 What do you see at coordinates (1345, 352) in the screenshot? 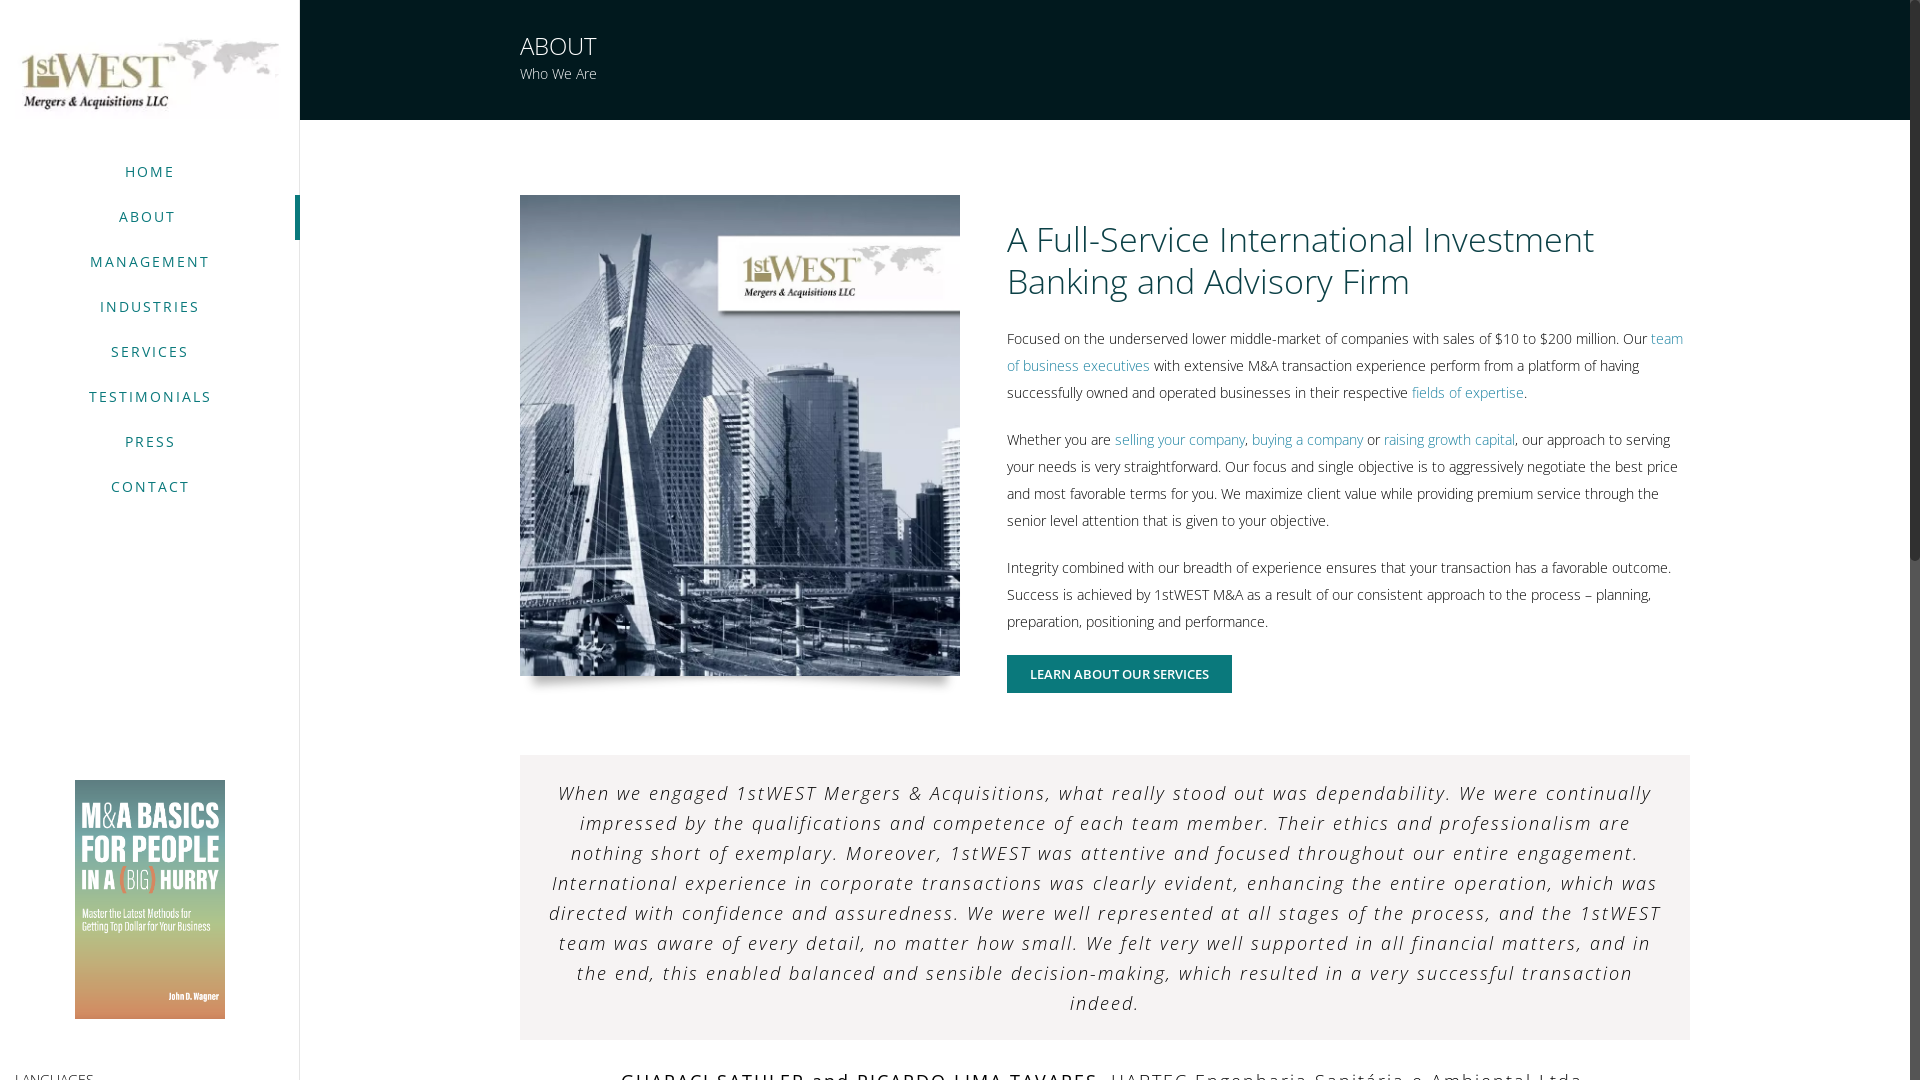
I see `team of business executives` at bounding box center [1345, 352].